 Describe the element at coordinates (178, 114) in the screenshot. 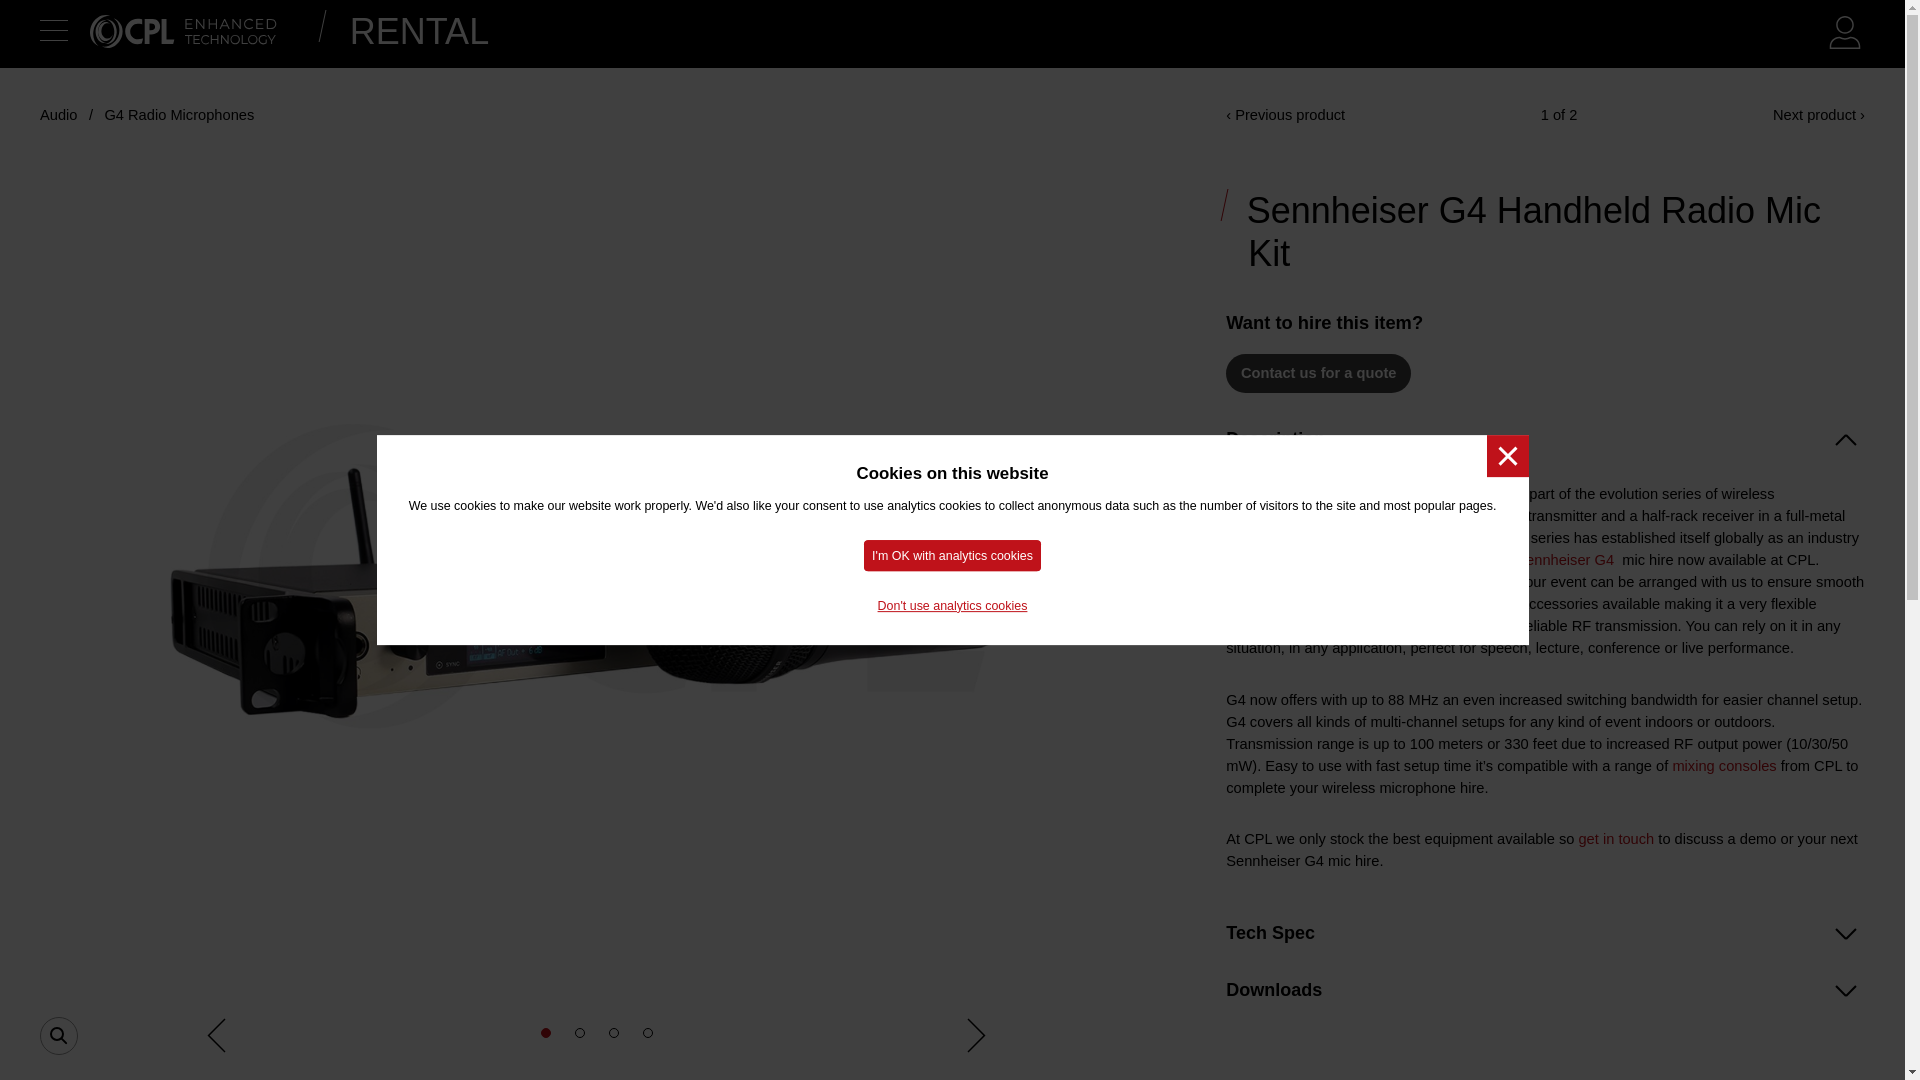

I see `G4 Radio Microphones` at that location.